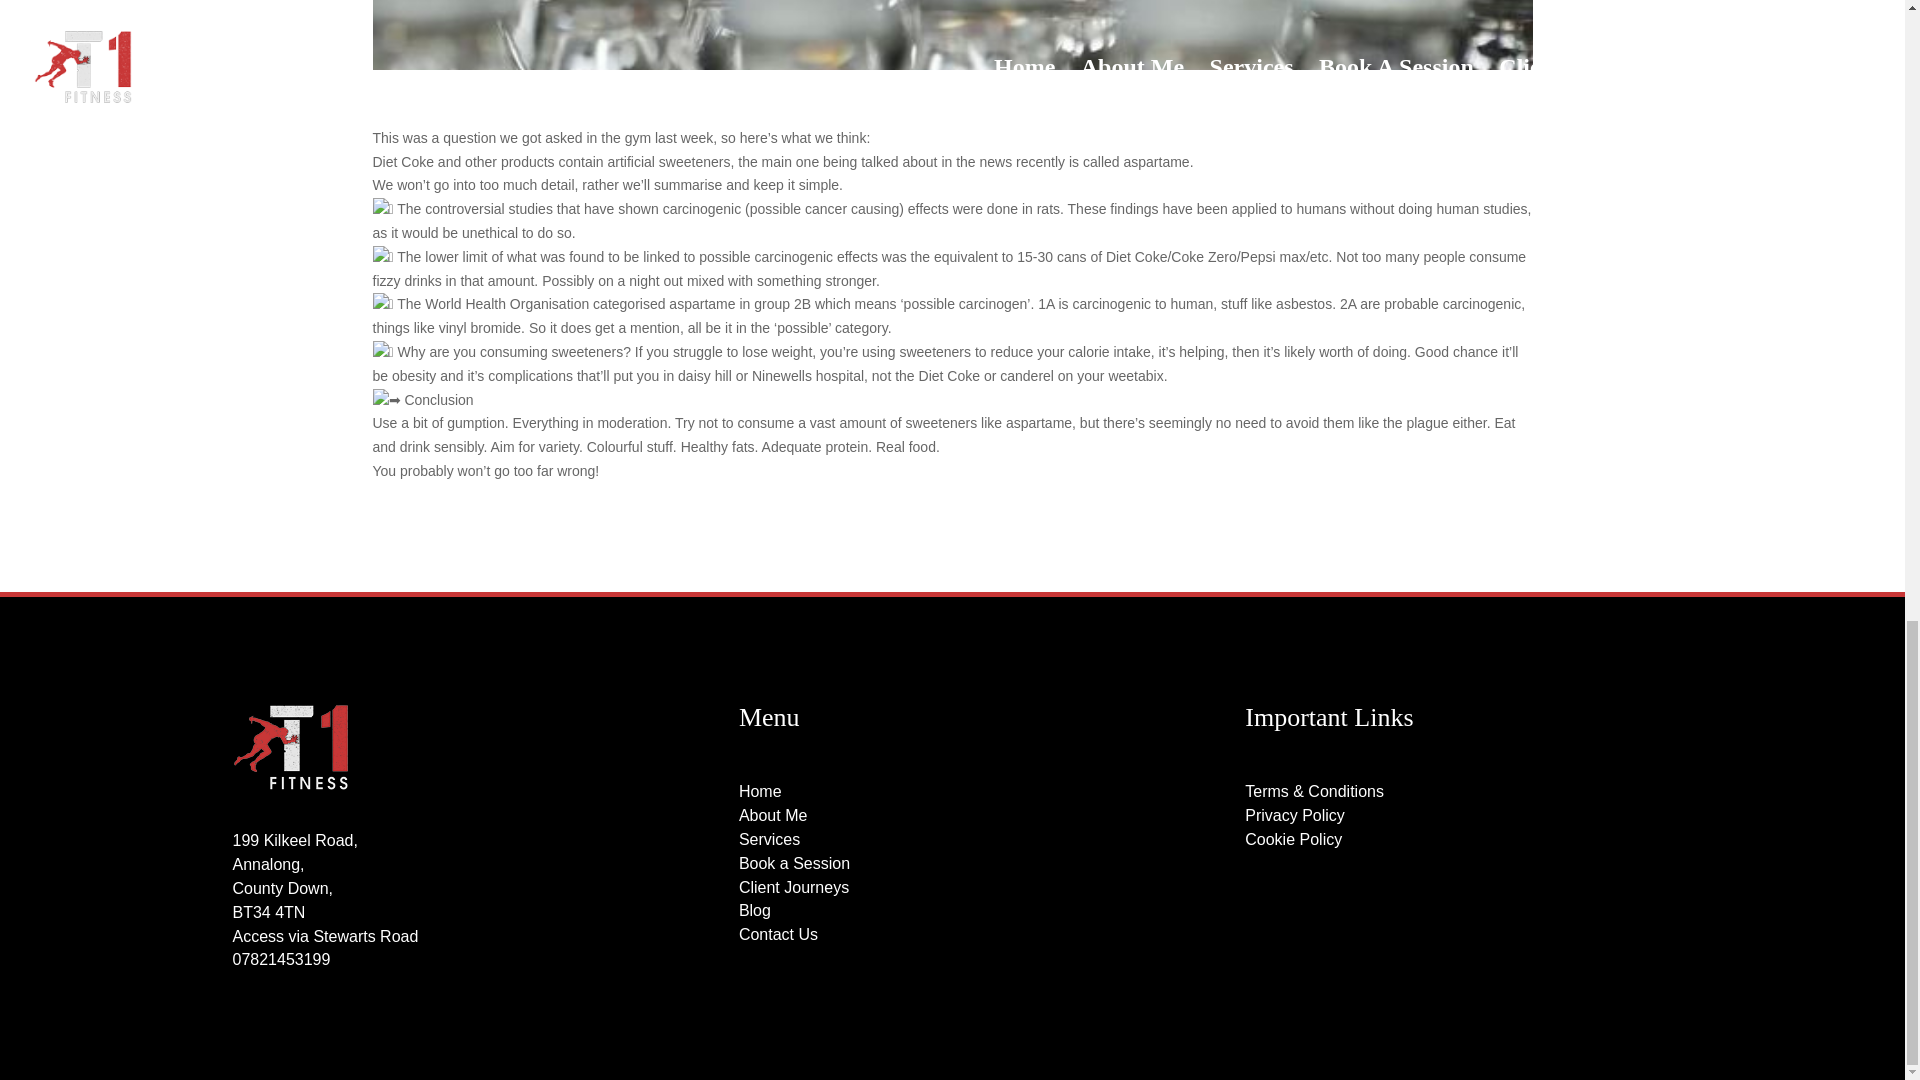 The height and width of the screenshot is (1080, 1920). I want to click on Services, so click(770, 838).